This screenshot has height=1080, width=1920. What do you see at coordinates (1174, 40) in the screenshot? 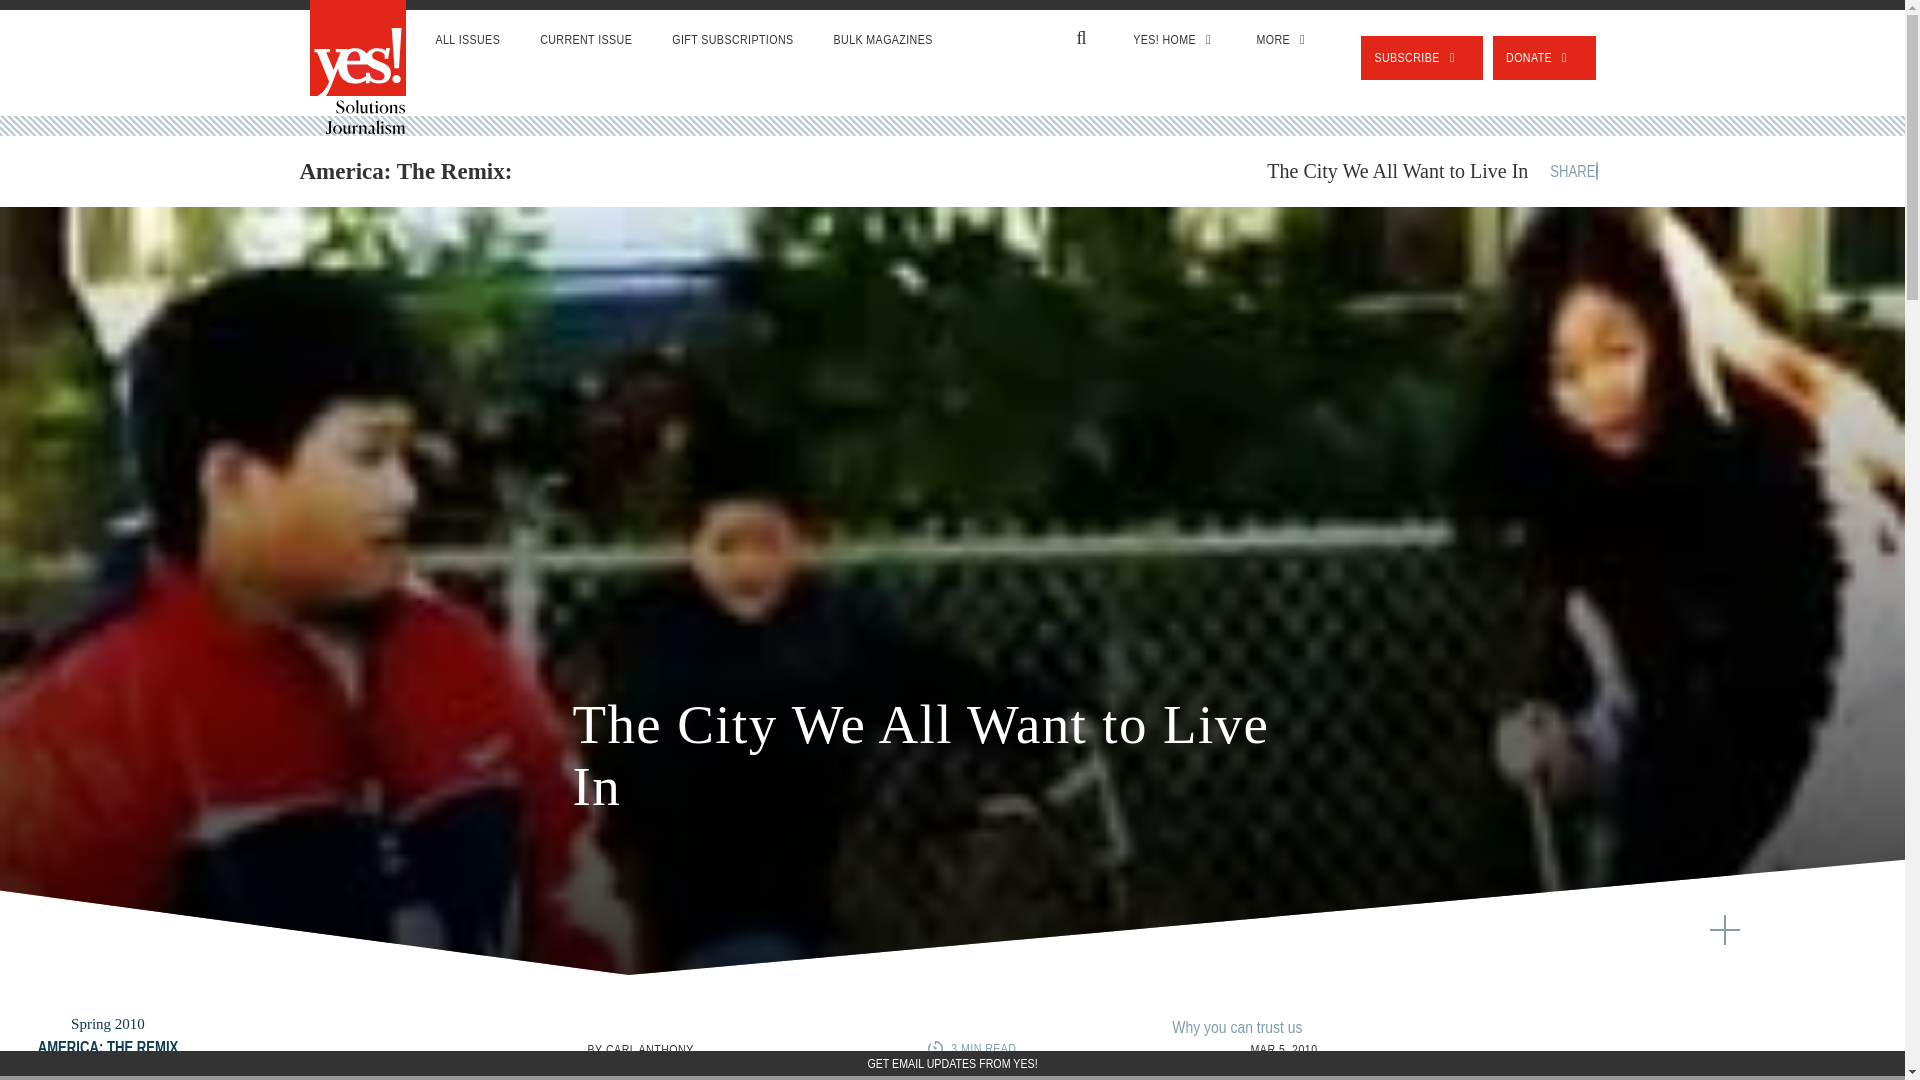
I see `YES! HOME` at bounding box center [1174, 40].